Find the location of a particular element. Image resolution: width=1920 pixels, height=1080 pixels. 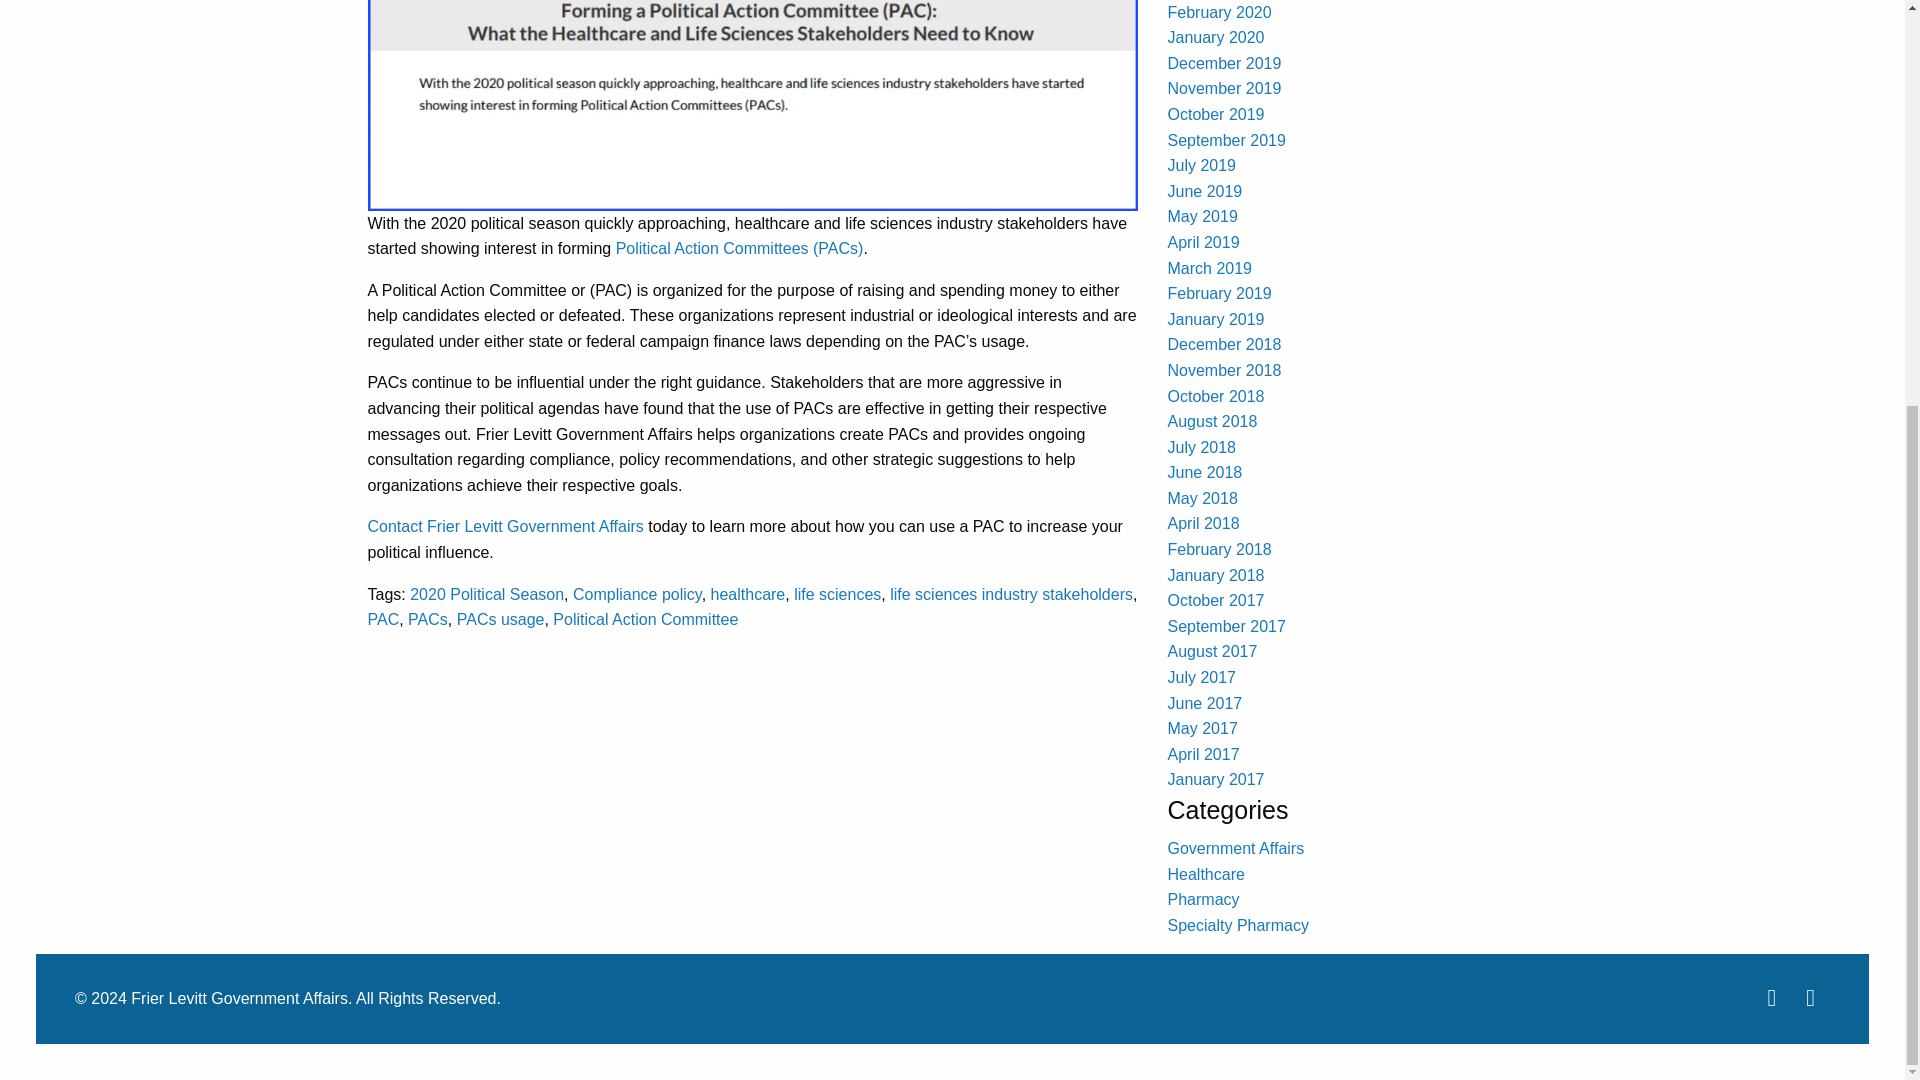

February 2020 is located at coordinates (1219, 12).